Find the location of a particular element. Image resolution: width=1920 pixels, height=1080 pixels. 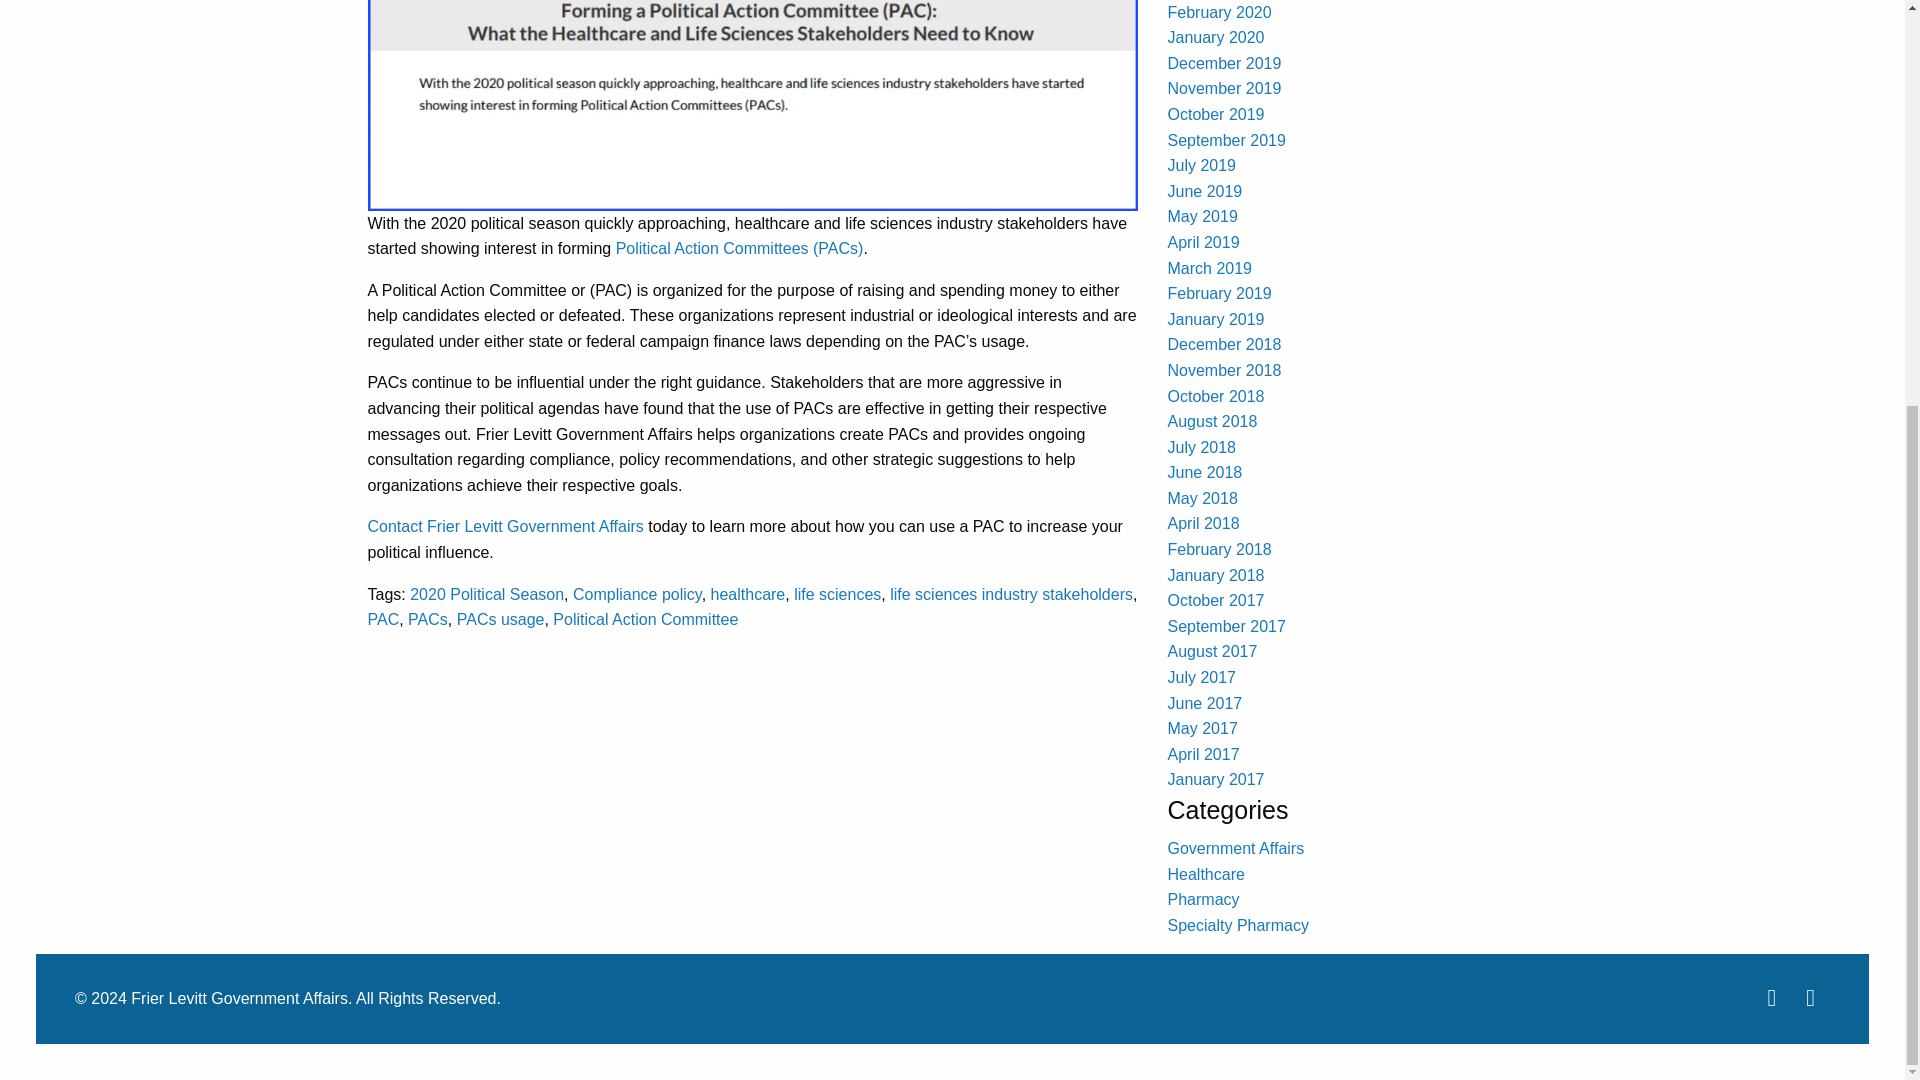

February 2020 is located at coordinates (1219, 12).